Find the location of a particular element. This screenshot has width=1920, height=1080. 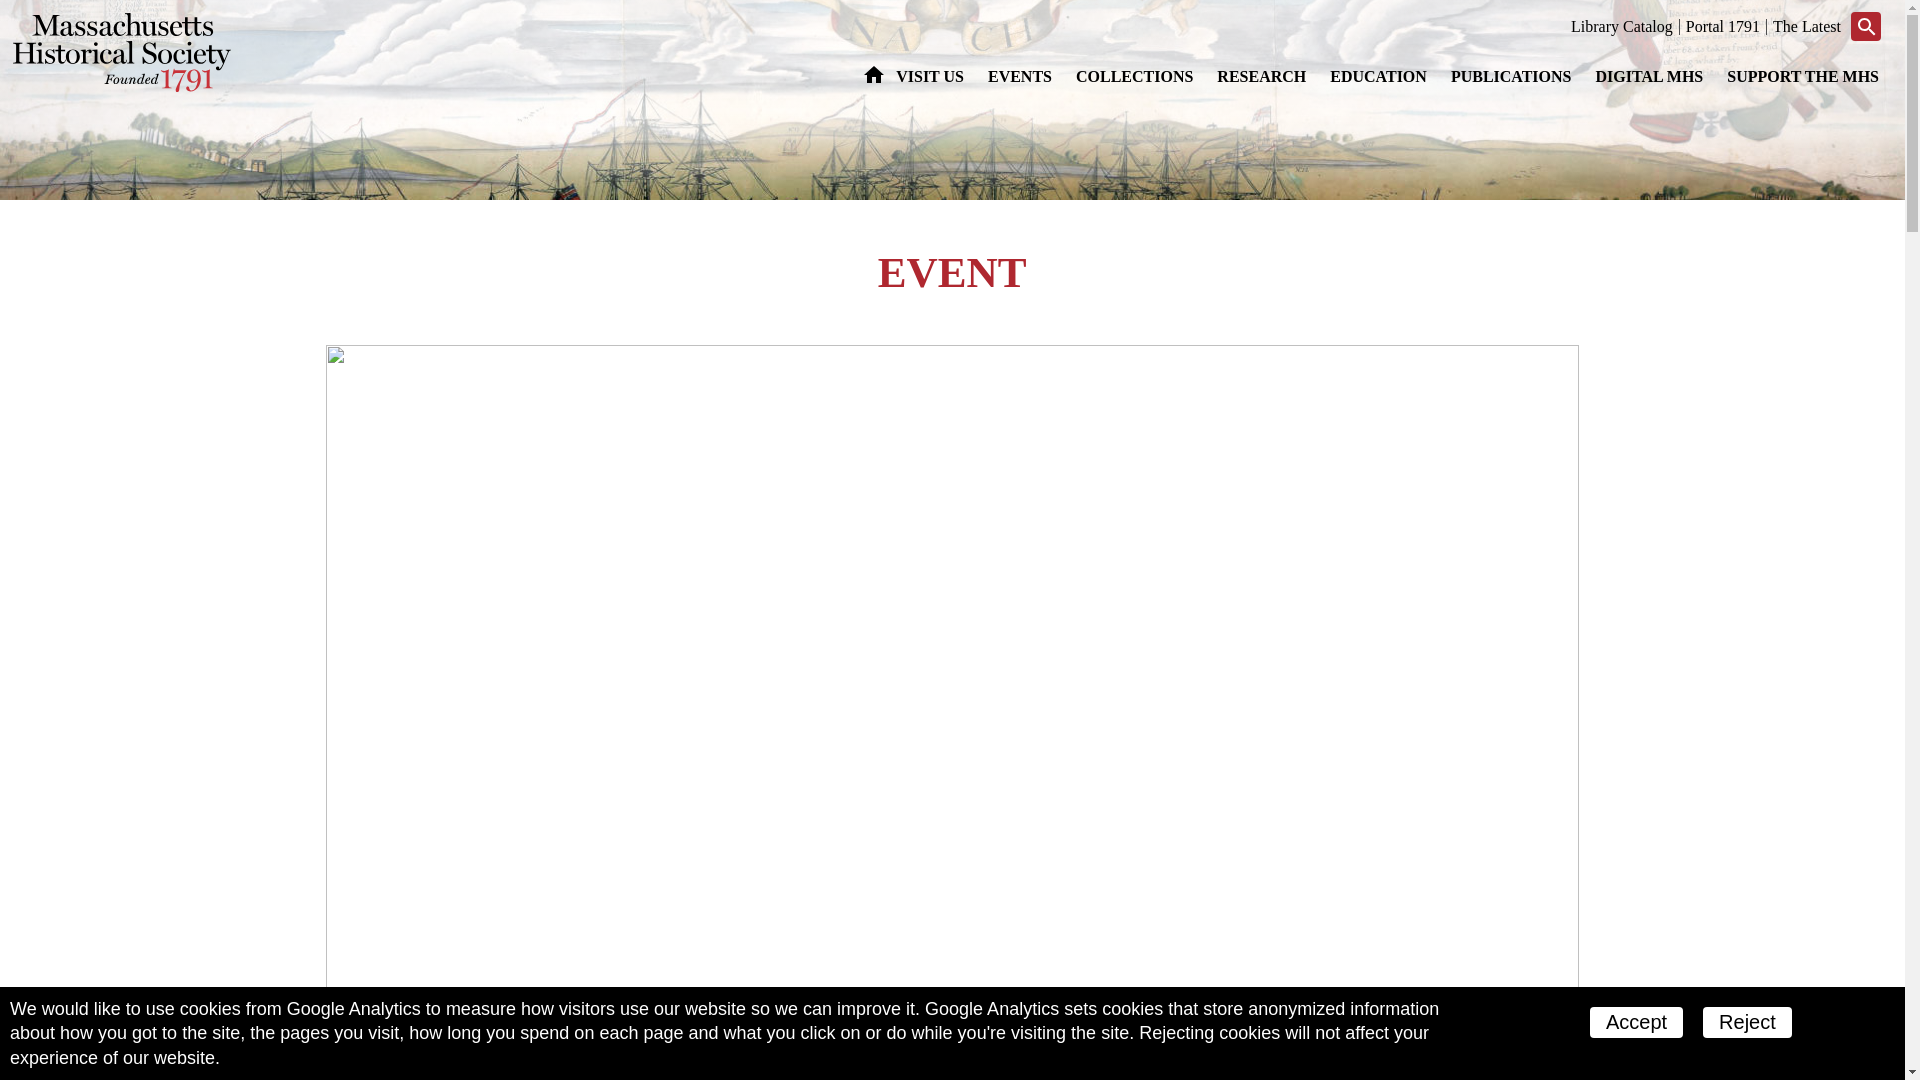

Library Catalog is located at coordinates (1621, 26).